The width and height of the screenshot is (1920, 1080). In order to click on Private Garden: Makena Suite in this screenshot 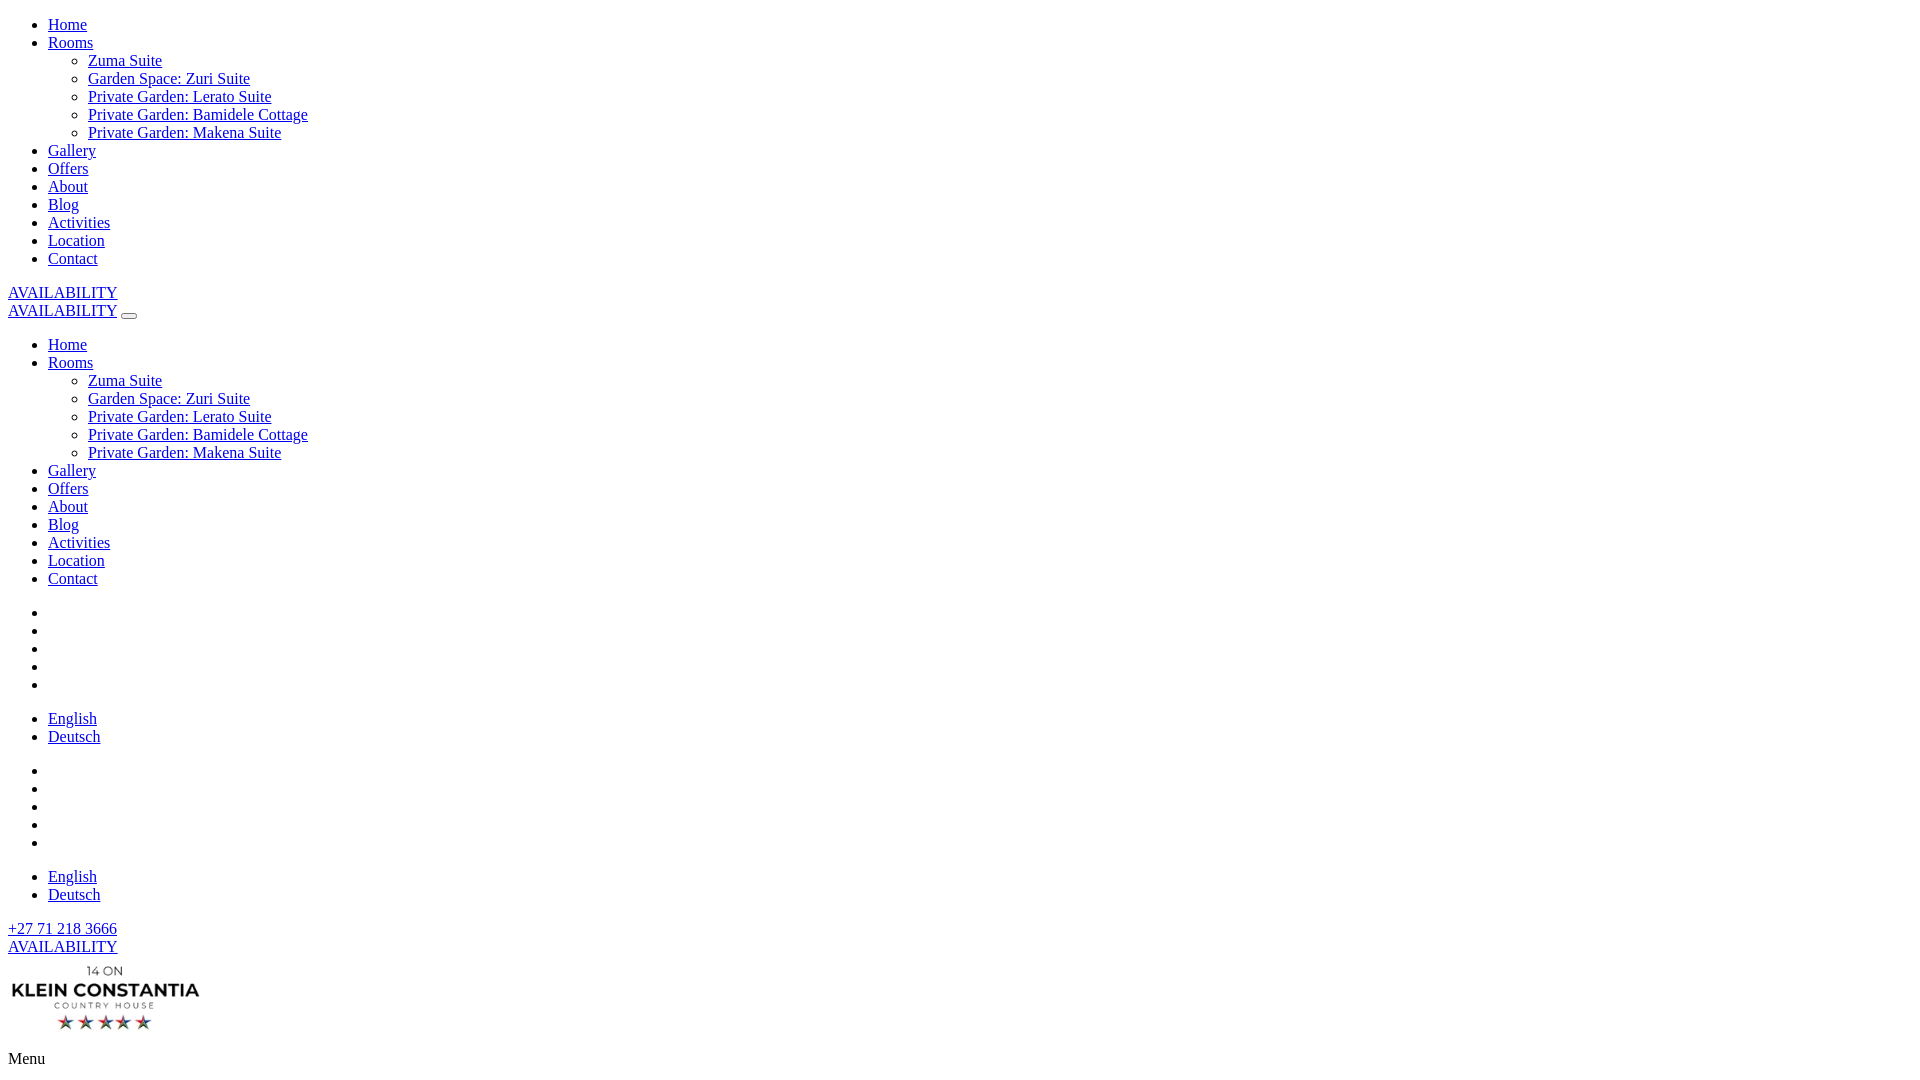, I will do `click(184, 452)`.